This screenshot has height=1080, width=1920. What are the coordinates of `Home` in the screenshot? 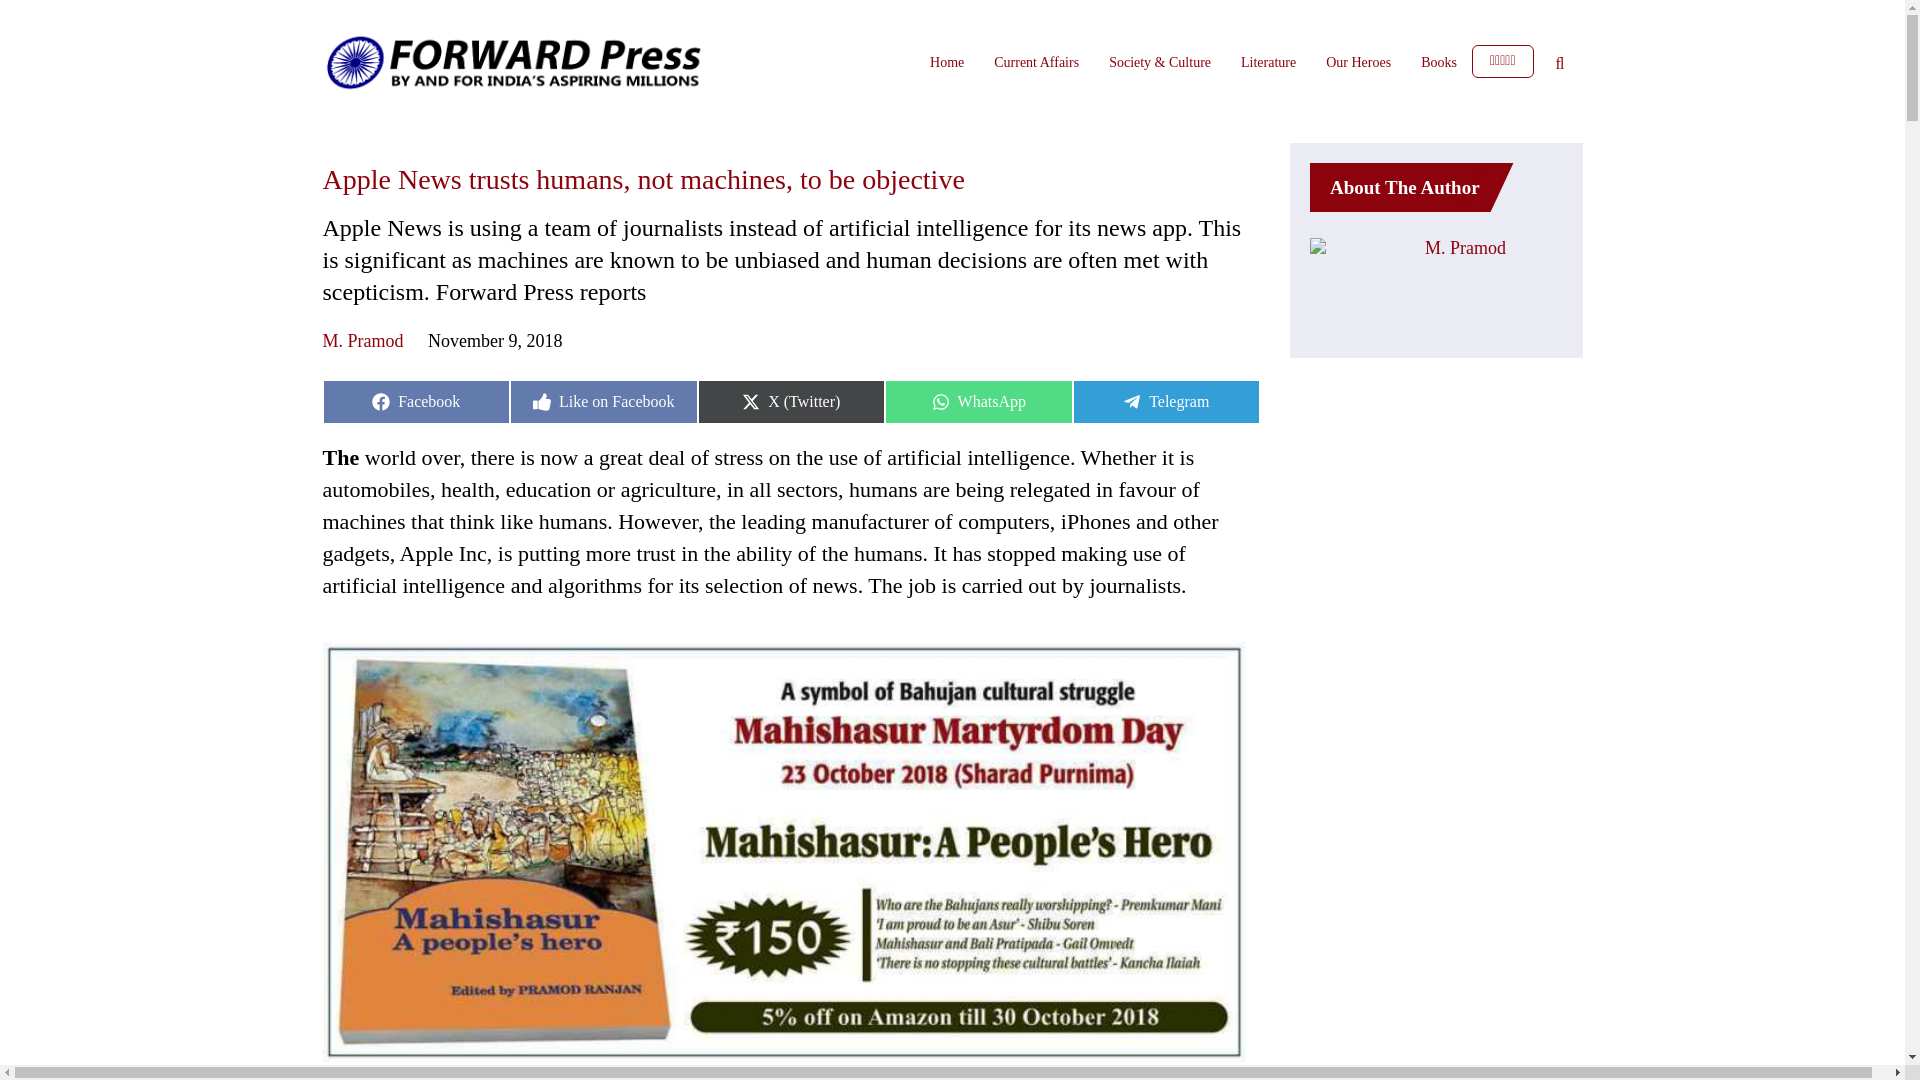 It's located at (1036, 62).